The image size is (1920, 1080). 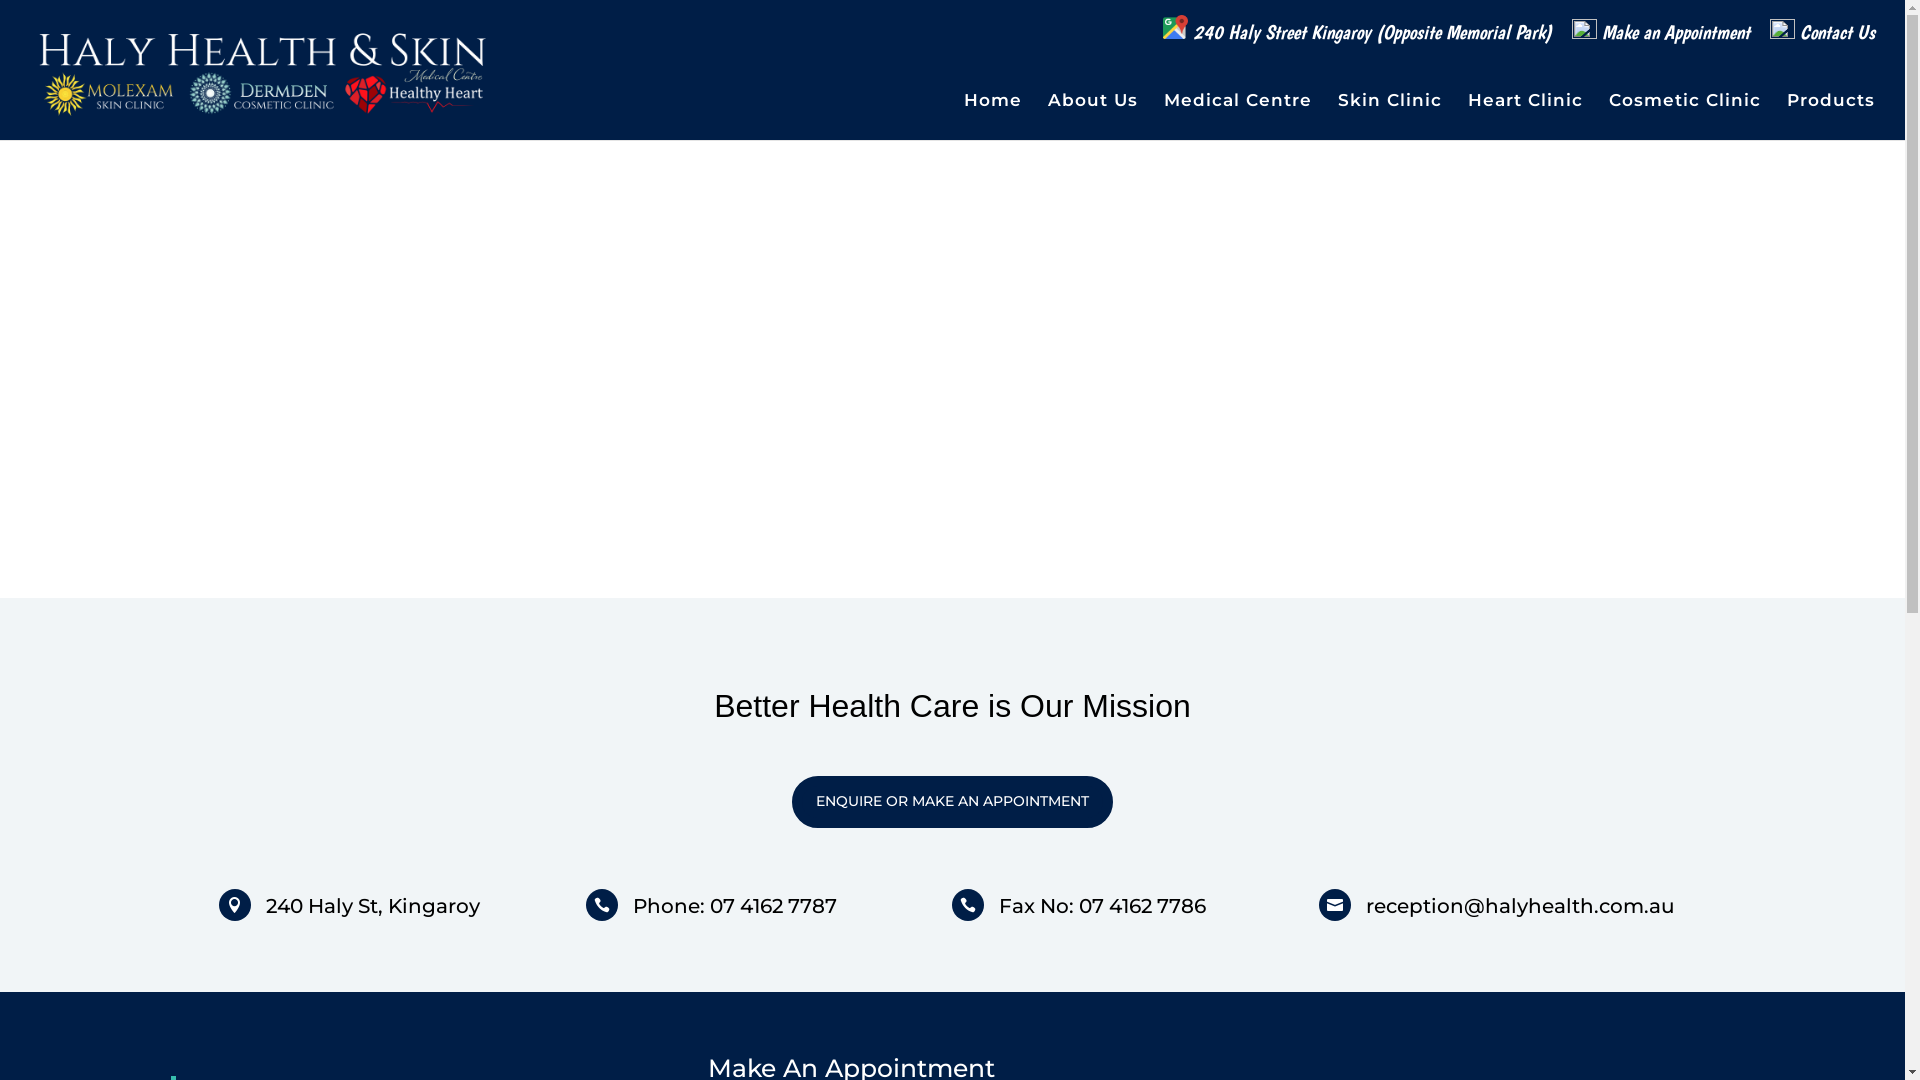 I want to click on Skip to content, so click(x=0, y=0).